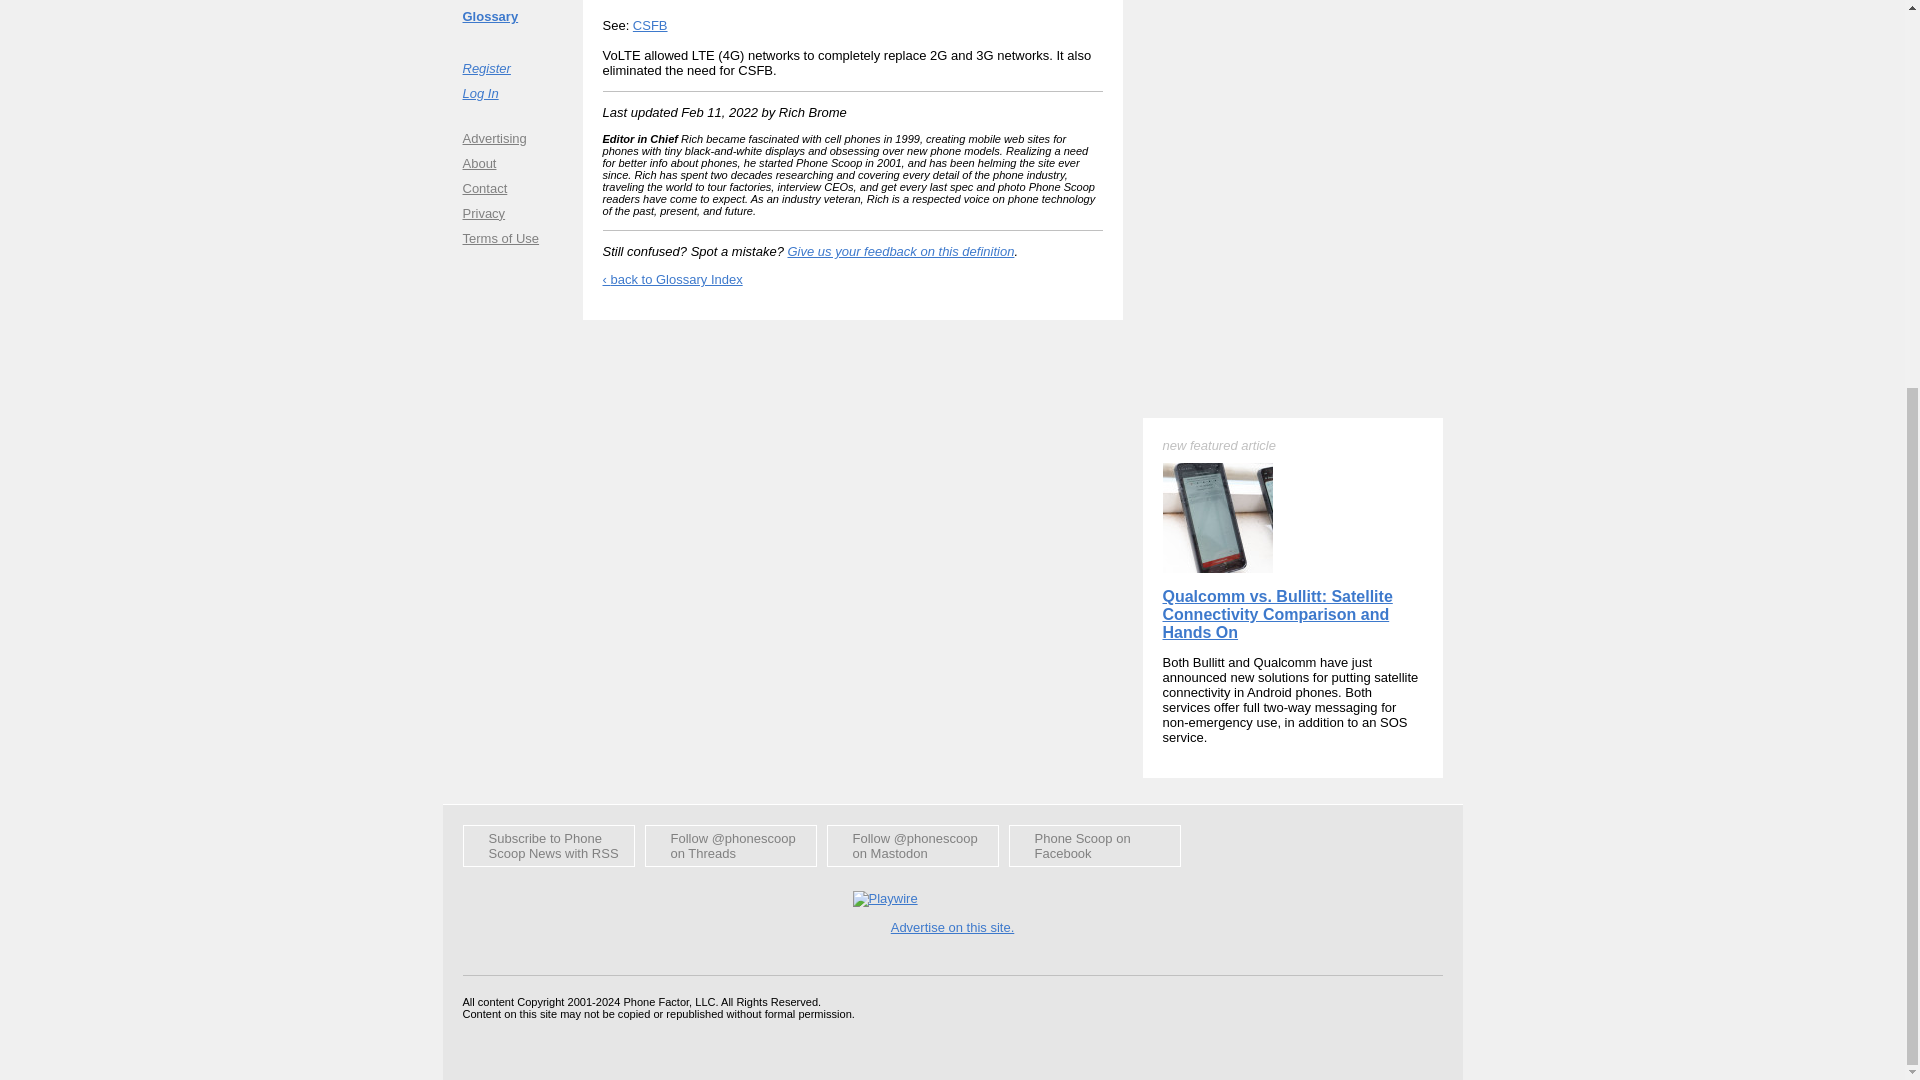 The height and width of the screenshot is (1080, 1920). I want to click on Log In, so click(511, 92).